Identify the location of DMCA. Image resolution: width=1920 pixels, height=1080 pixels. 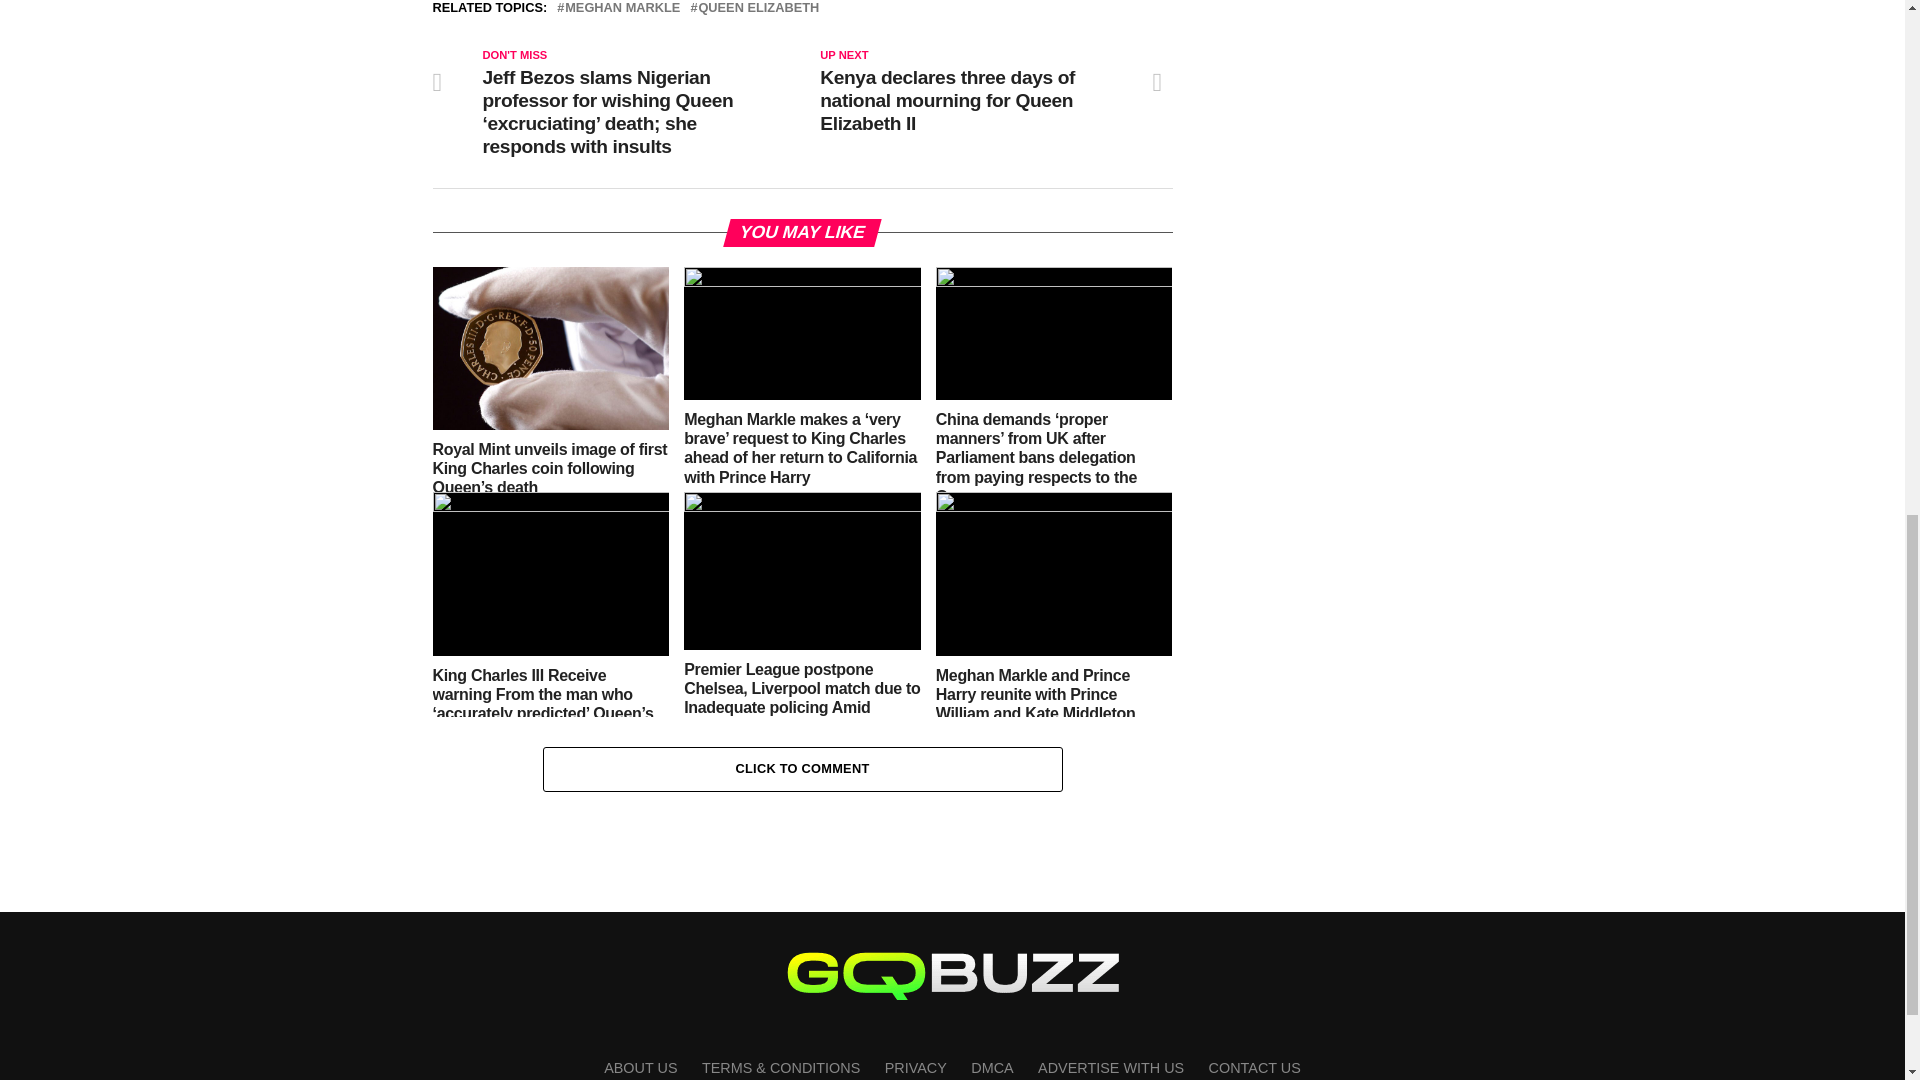
(992, 1067).